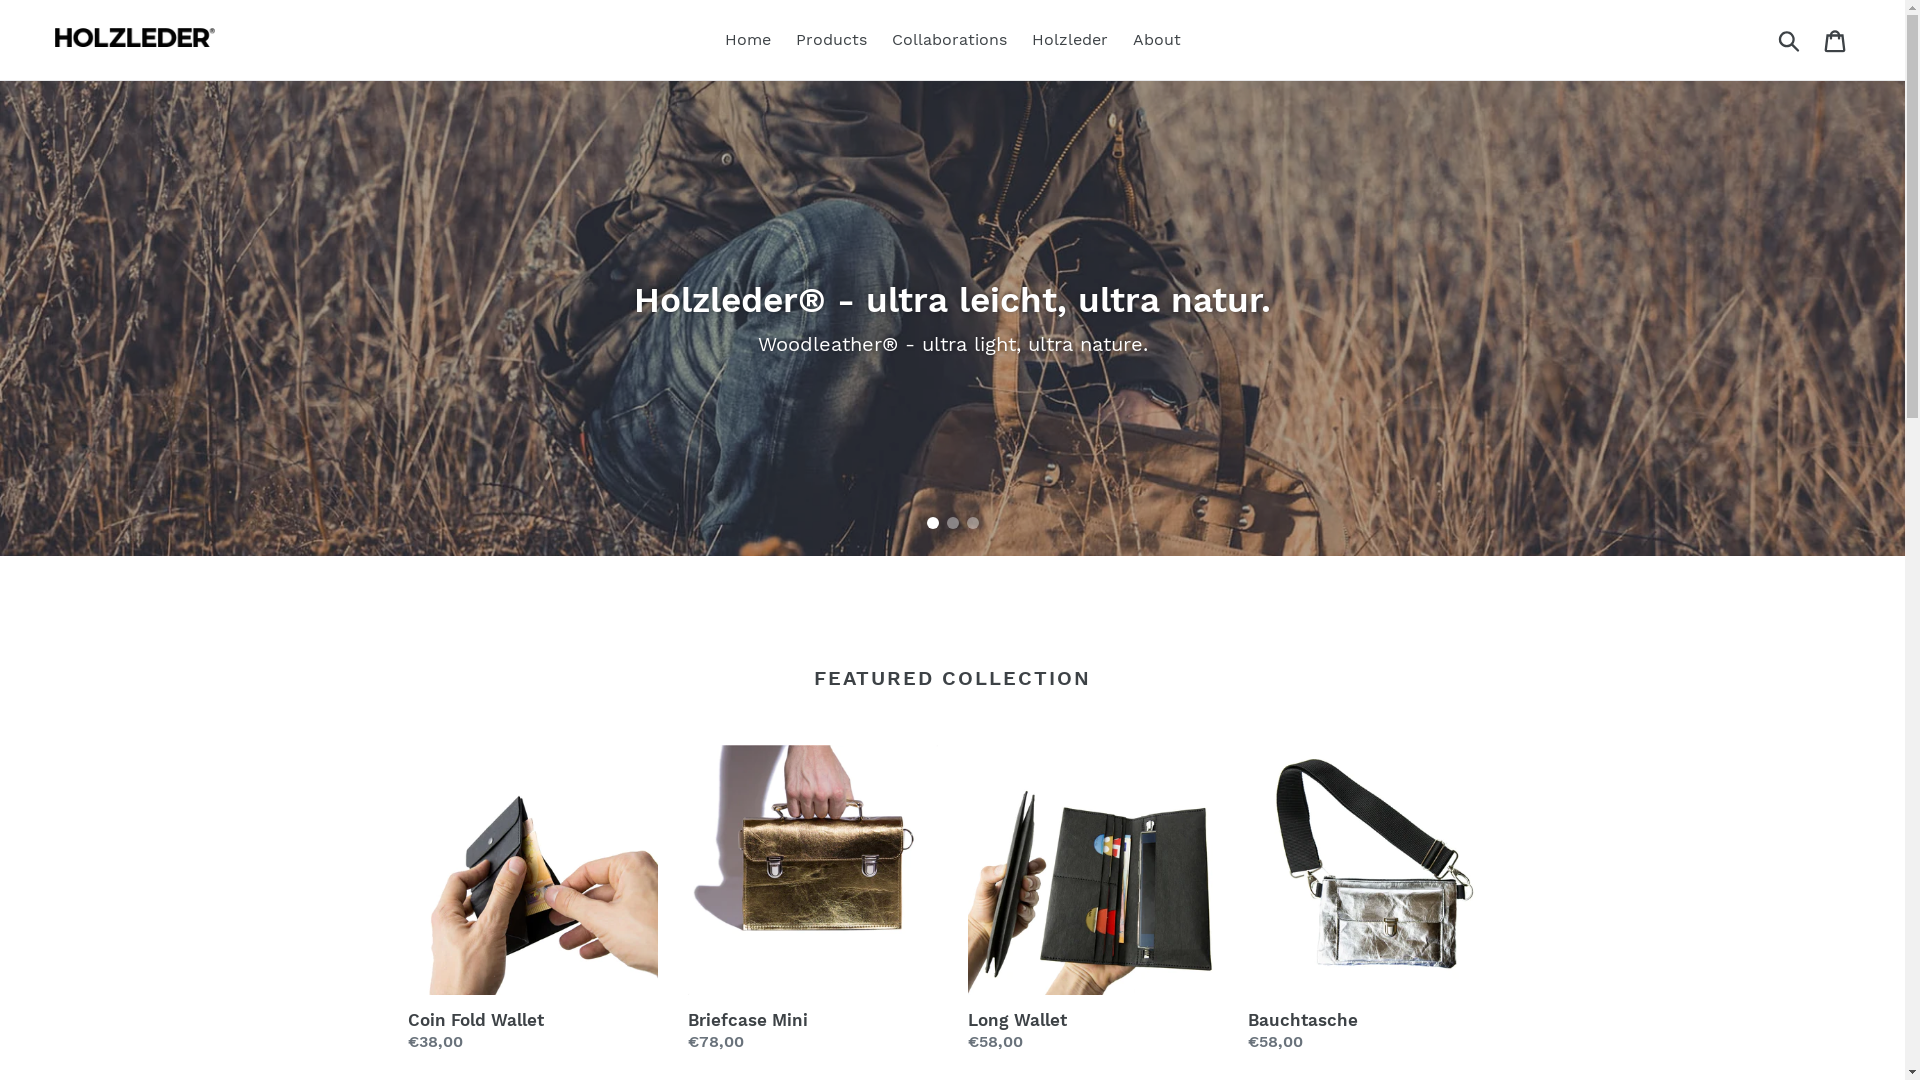  I want to click on Einkaufswagen, so click(1836, 40).